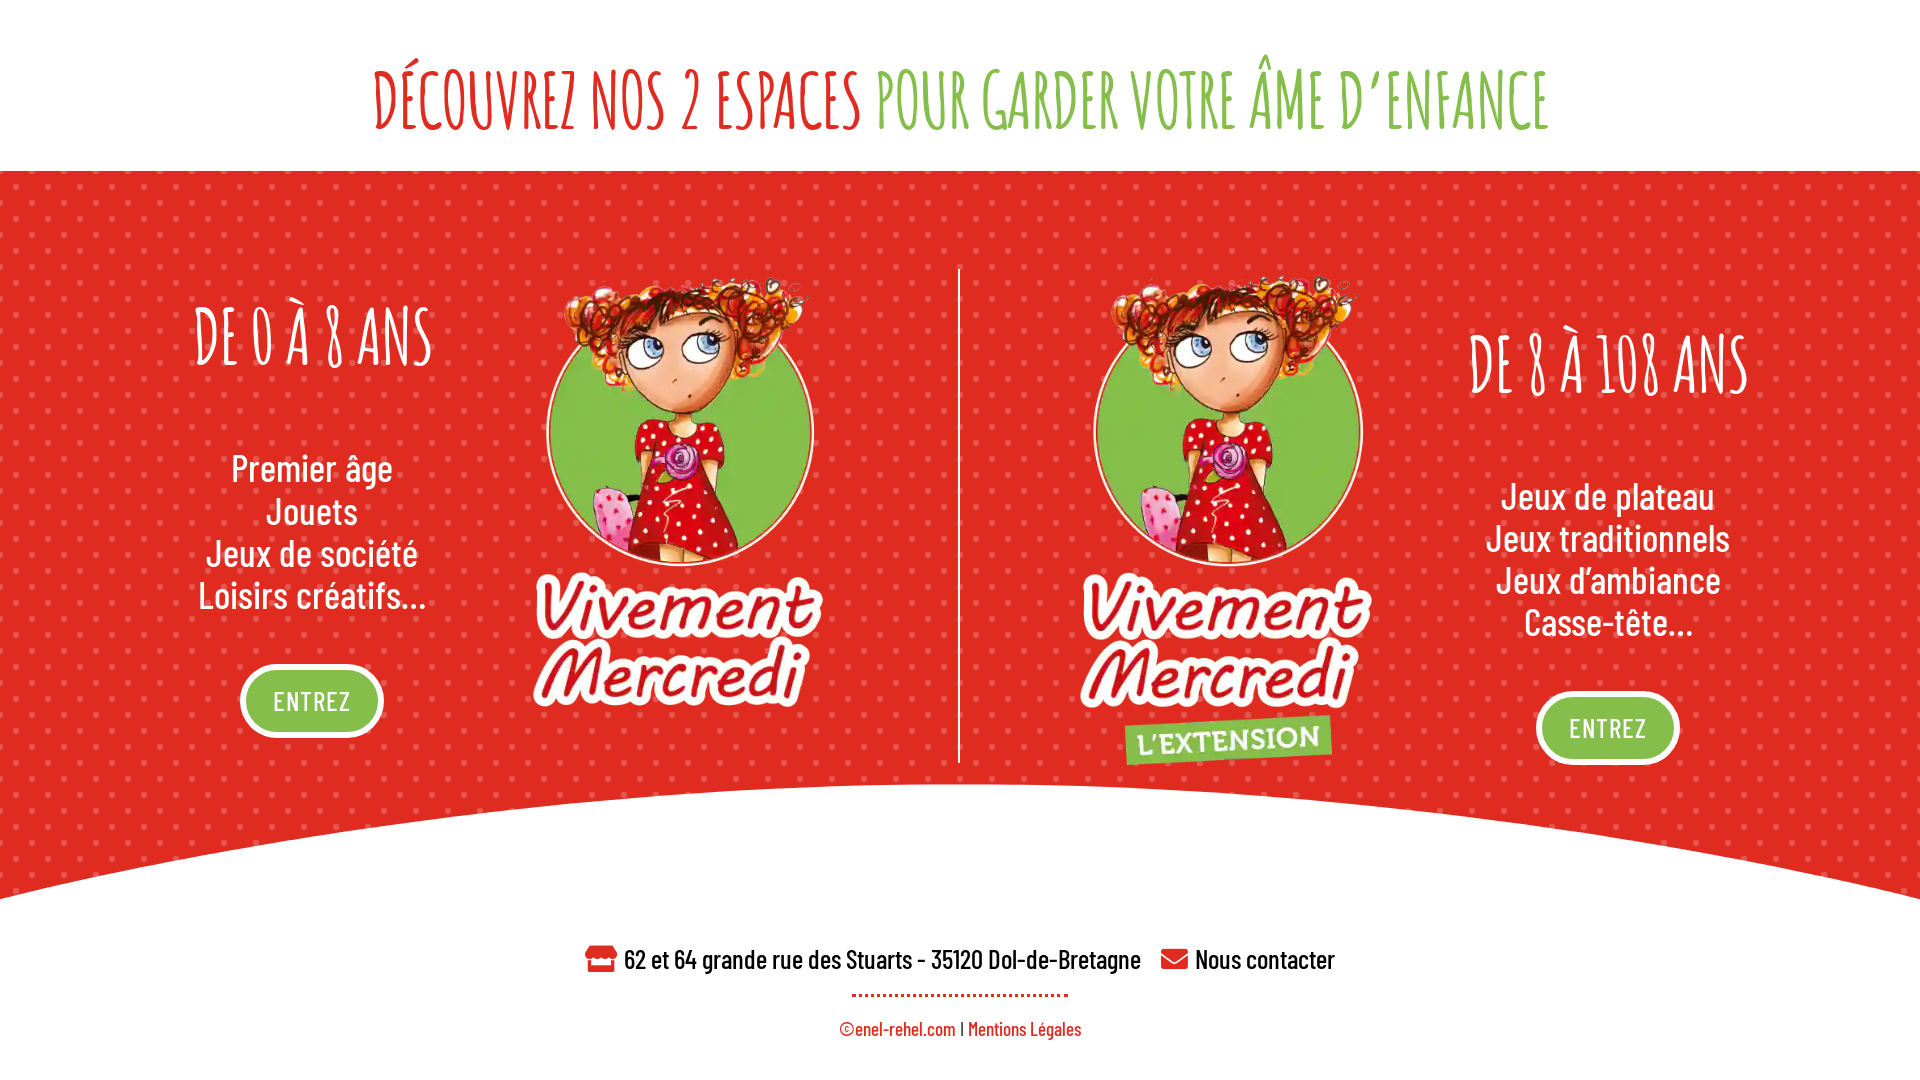 The width and height of the screenshot is (1920, 1080). Describe the element at coordinates (1234, 516) in the screenshot. I see `LOGO_VIVEMENT_MERCREDI_EXTENSION_V_2L` at that location.